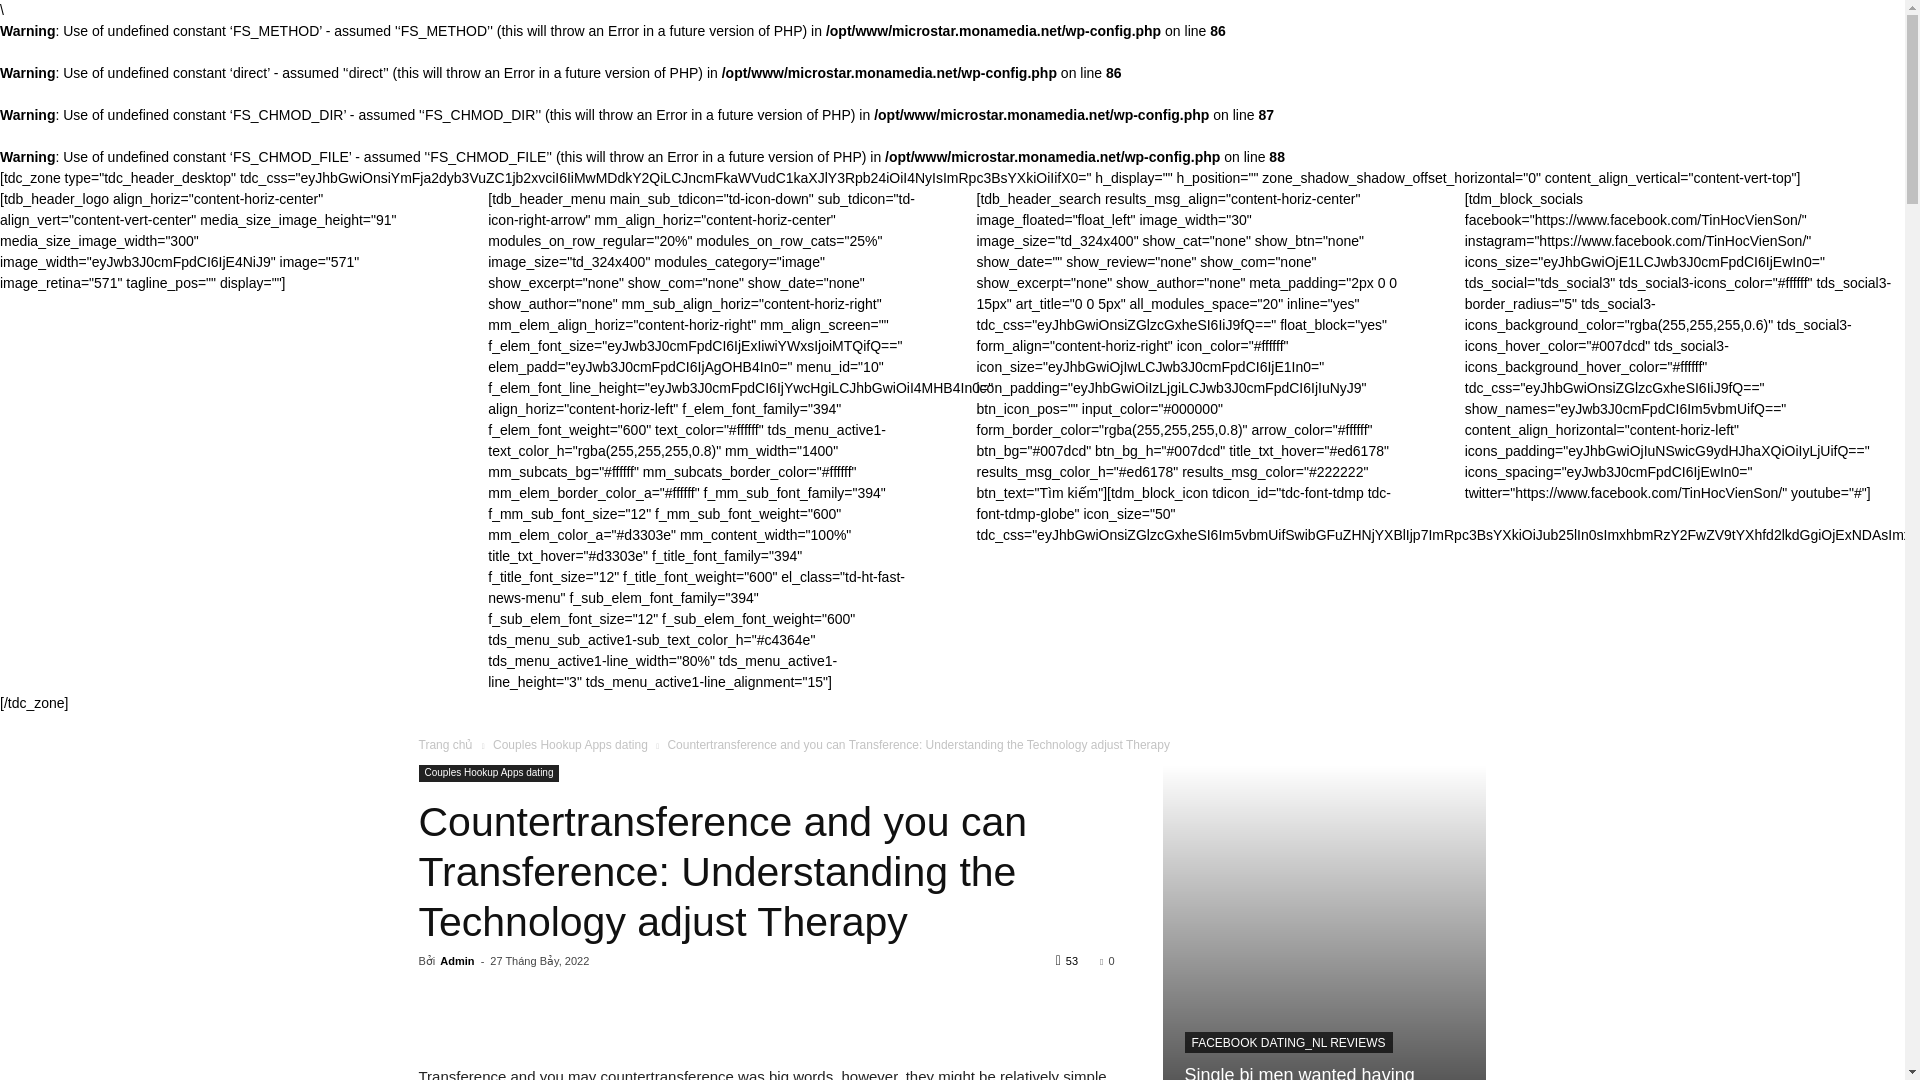 Image resolution: width=1920 pixels, height=1080 pixels. What do you see at coordinates (1324, 922) in the screenshot?
I see `Single bi men wanted having mature bi pair` at bounding box center [1324, 922].